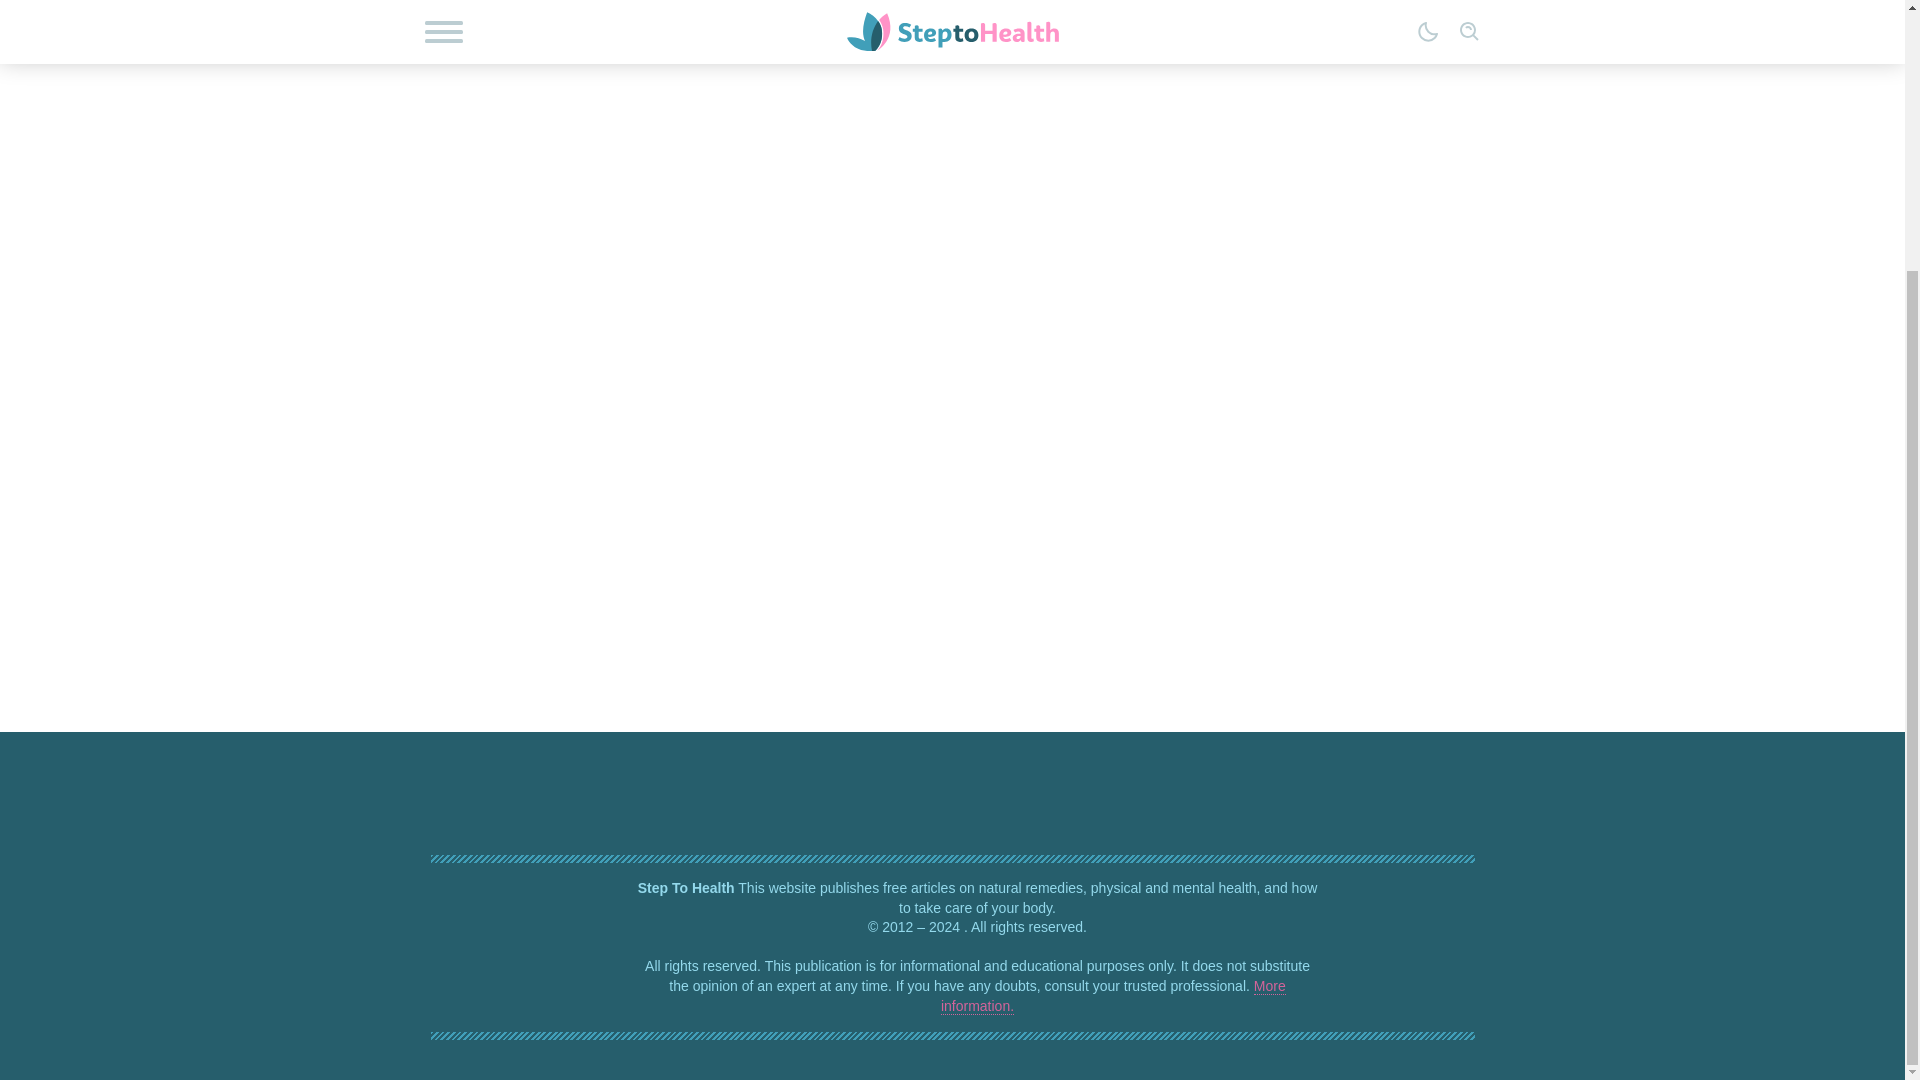 Image resolution: width=1920 pixels, height=1080 pixels. What do you see at coordinates (1113, 996) in the screenshot?
I see `More information.` at bounding box center [1113, 996].